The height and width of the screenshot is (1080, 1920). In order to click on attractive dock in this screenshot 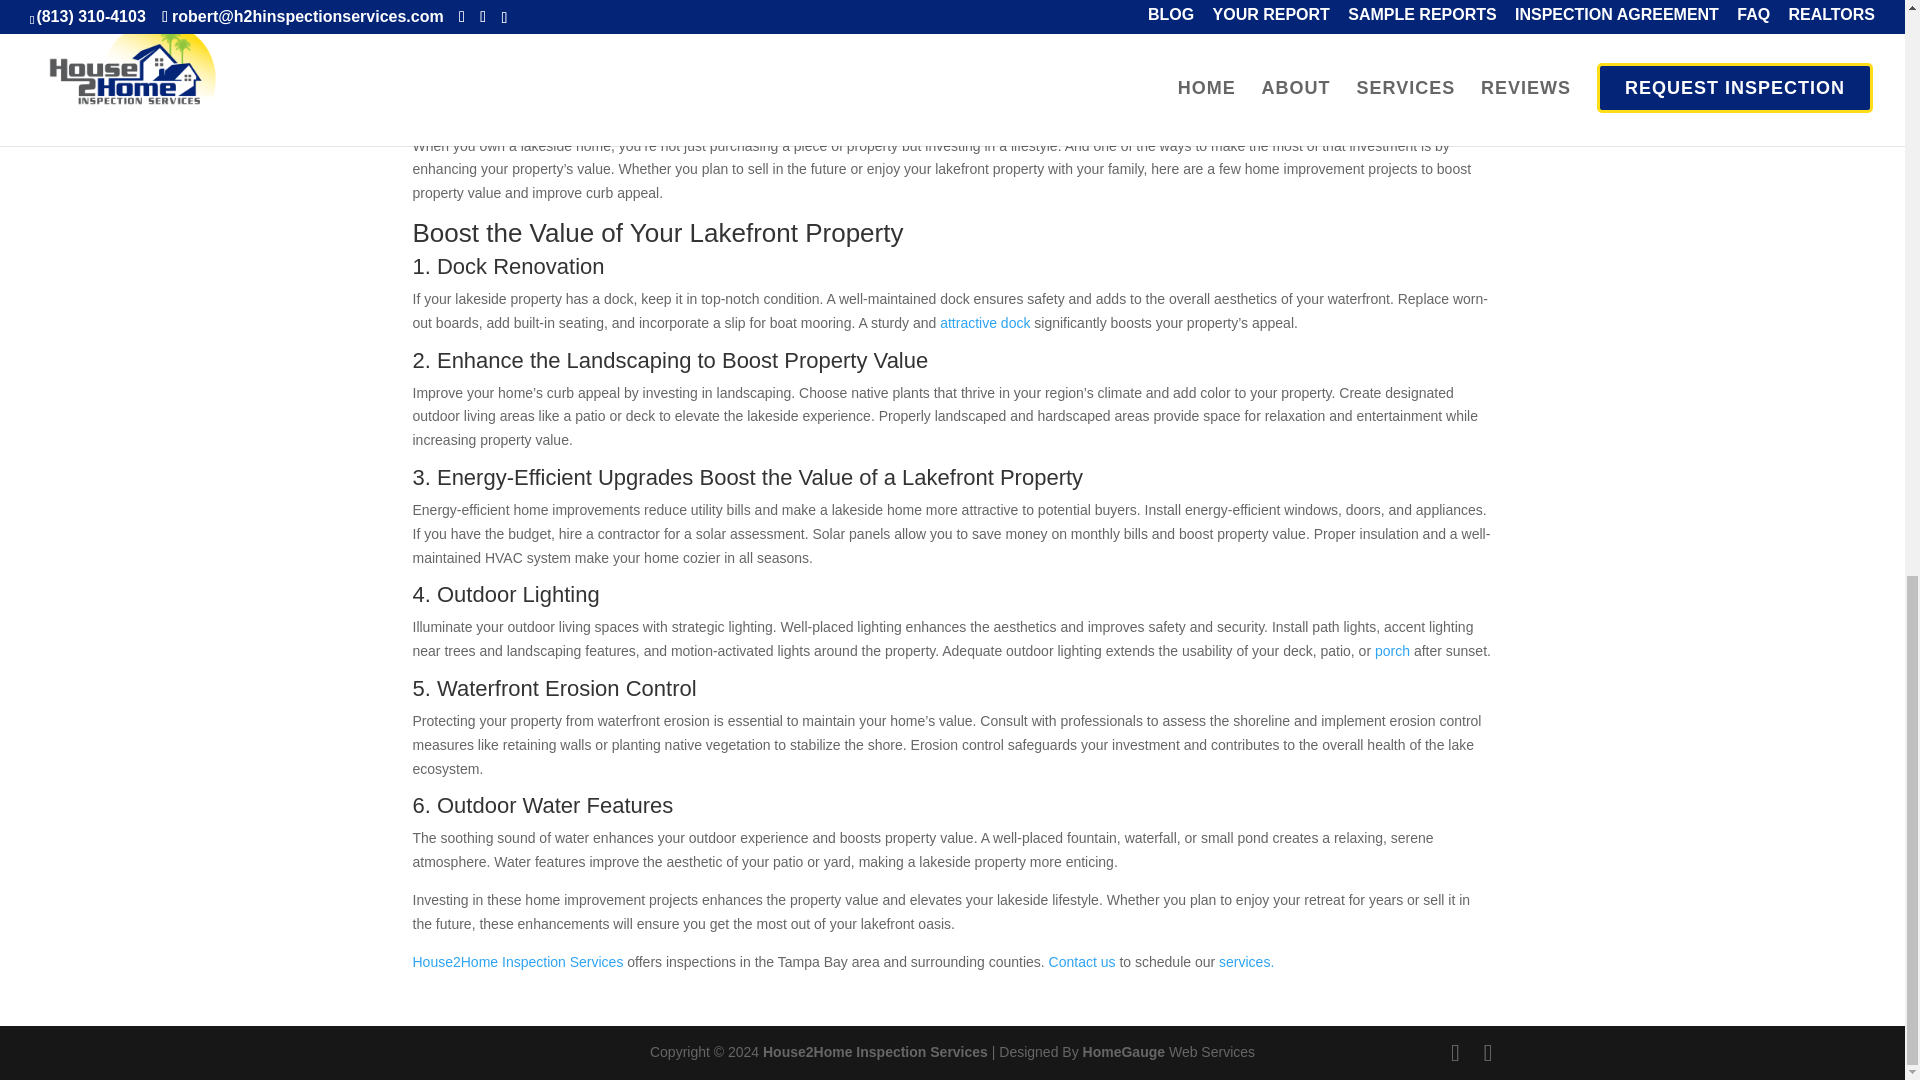, I will do `click(984, 322)`.